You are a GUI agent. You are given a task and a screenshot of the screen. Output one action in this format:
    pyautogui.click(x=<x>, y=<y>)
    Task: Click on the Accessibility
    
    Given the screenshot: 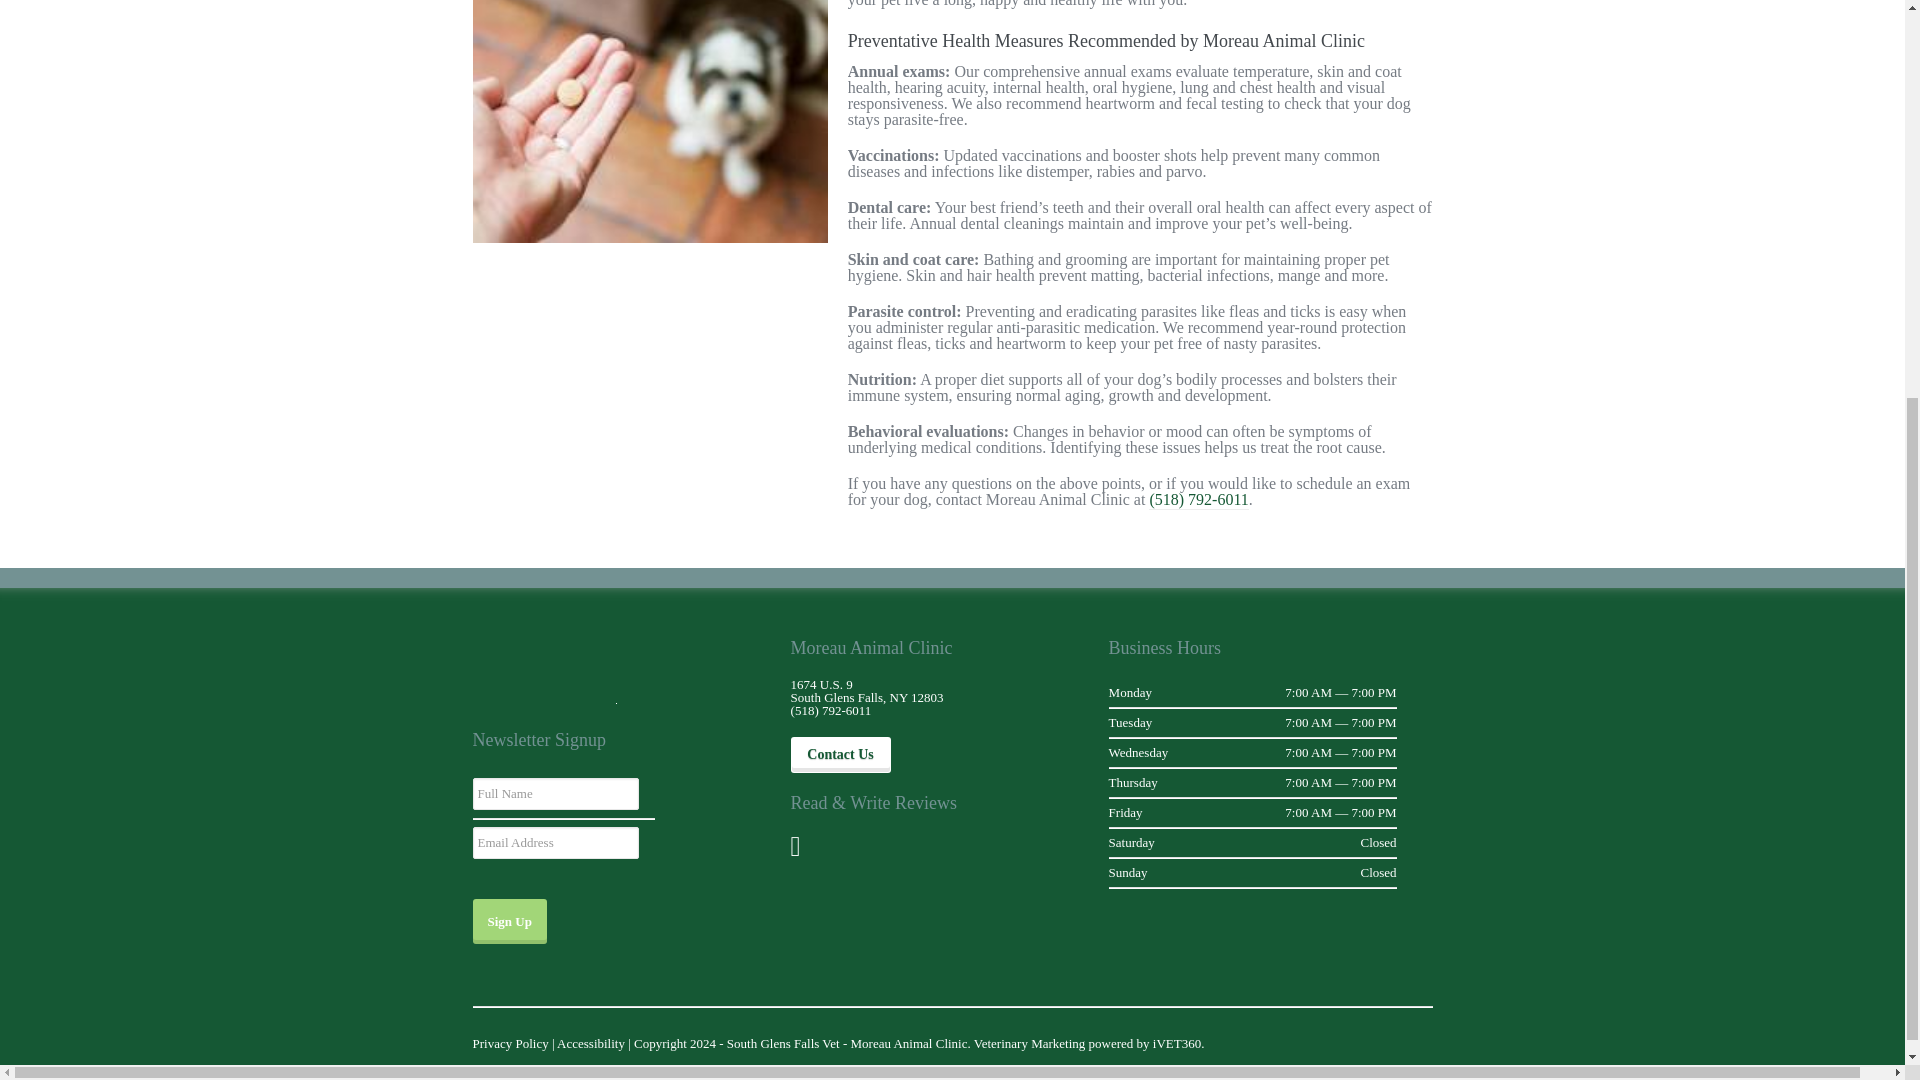 What is the action you would take?
    pyautogui.click(x=590, y=1043)
    